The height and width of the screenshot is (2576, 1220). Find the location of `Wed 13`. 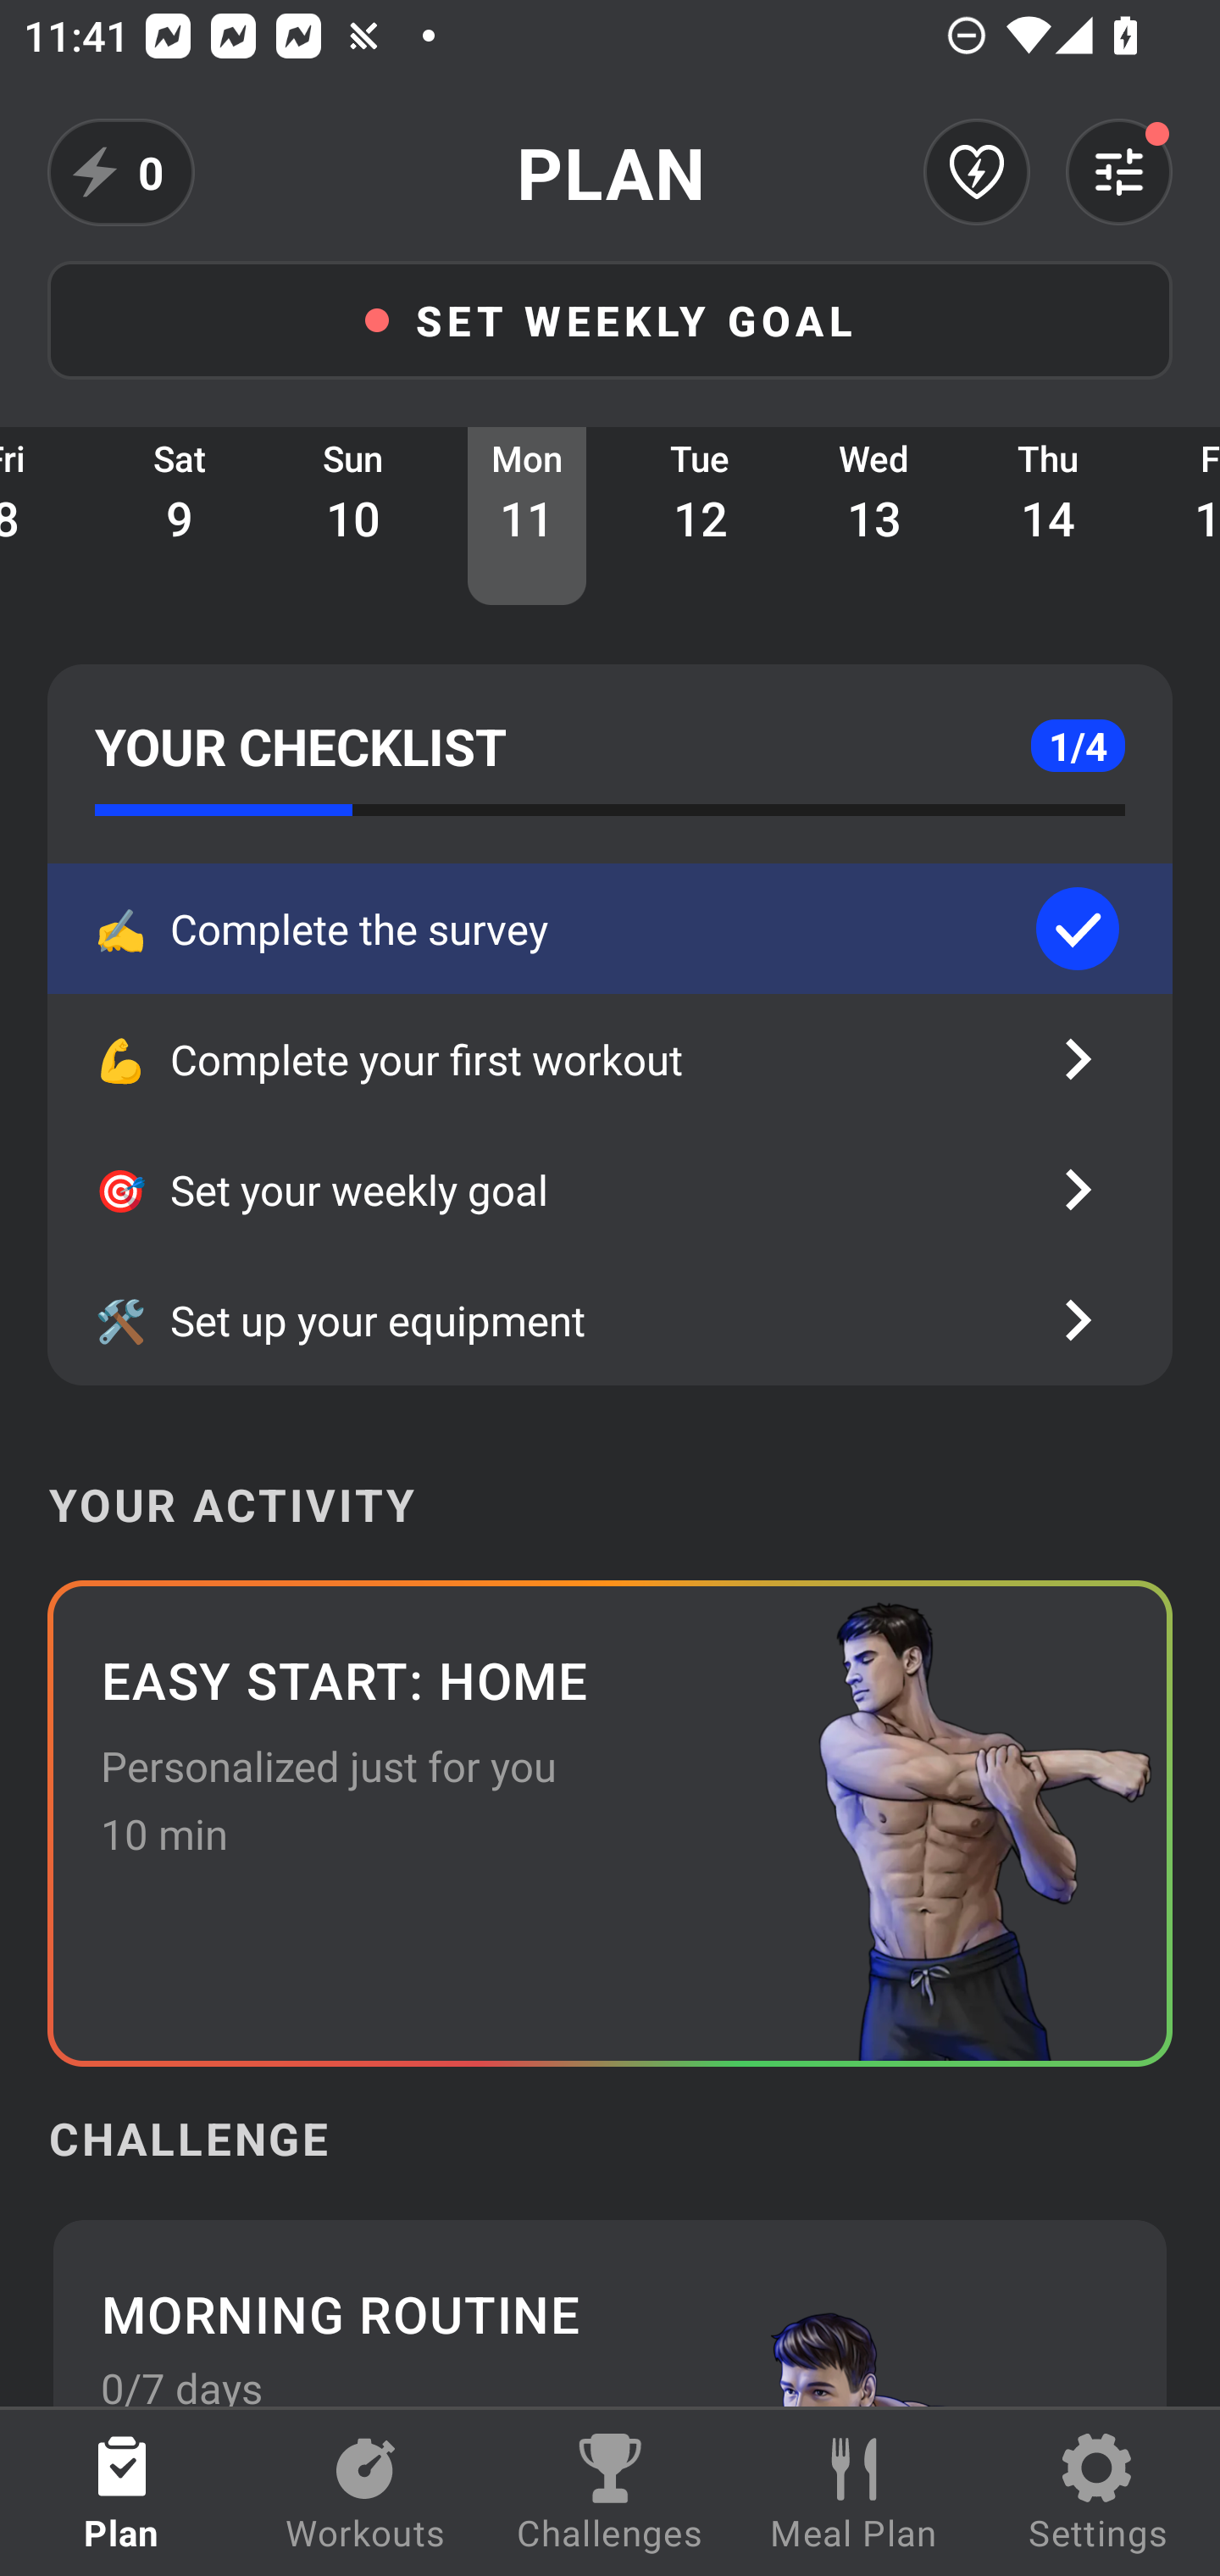

Wed 13 is located at coordinates (874, 516).